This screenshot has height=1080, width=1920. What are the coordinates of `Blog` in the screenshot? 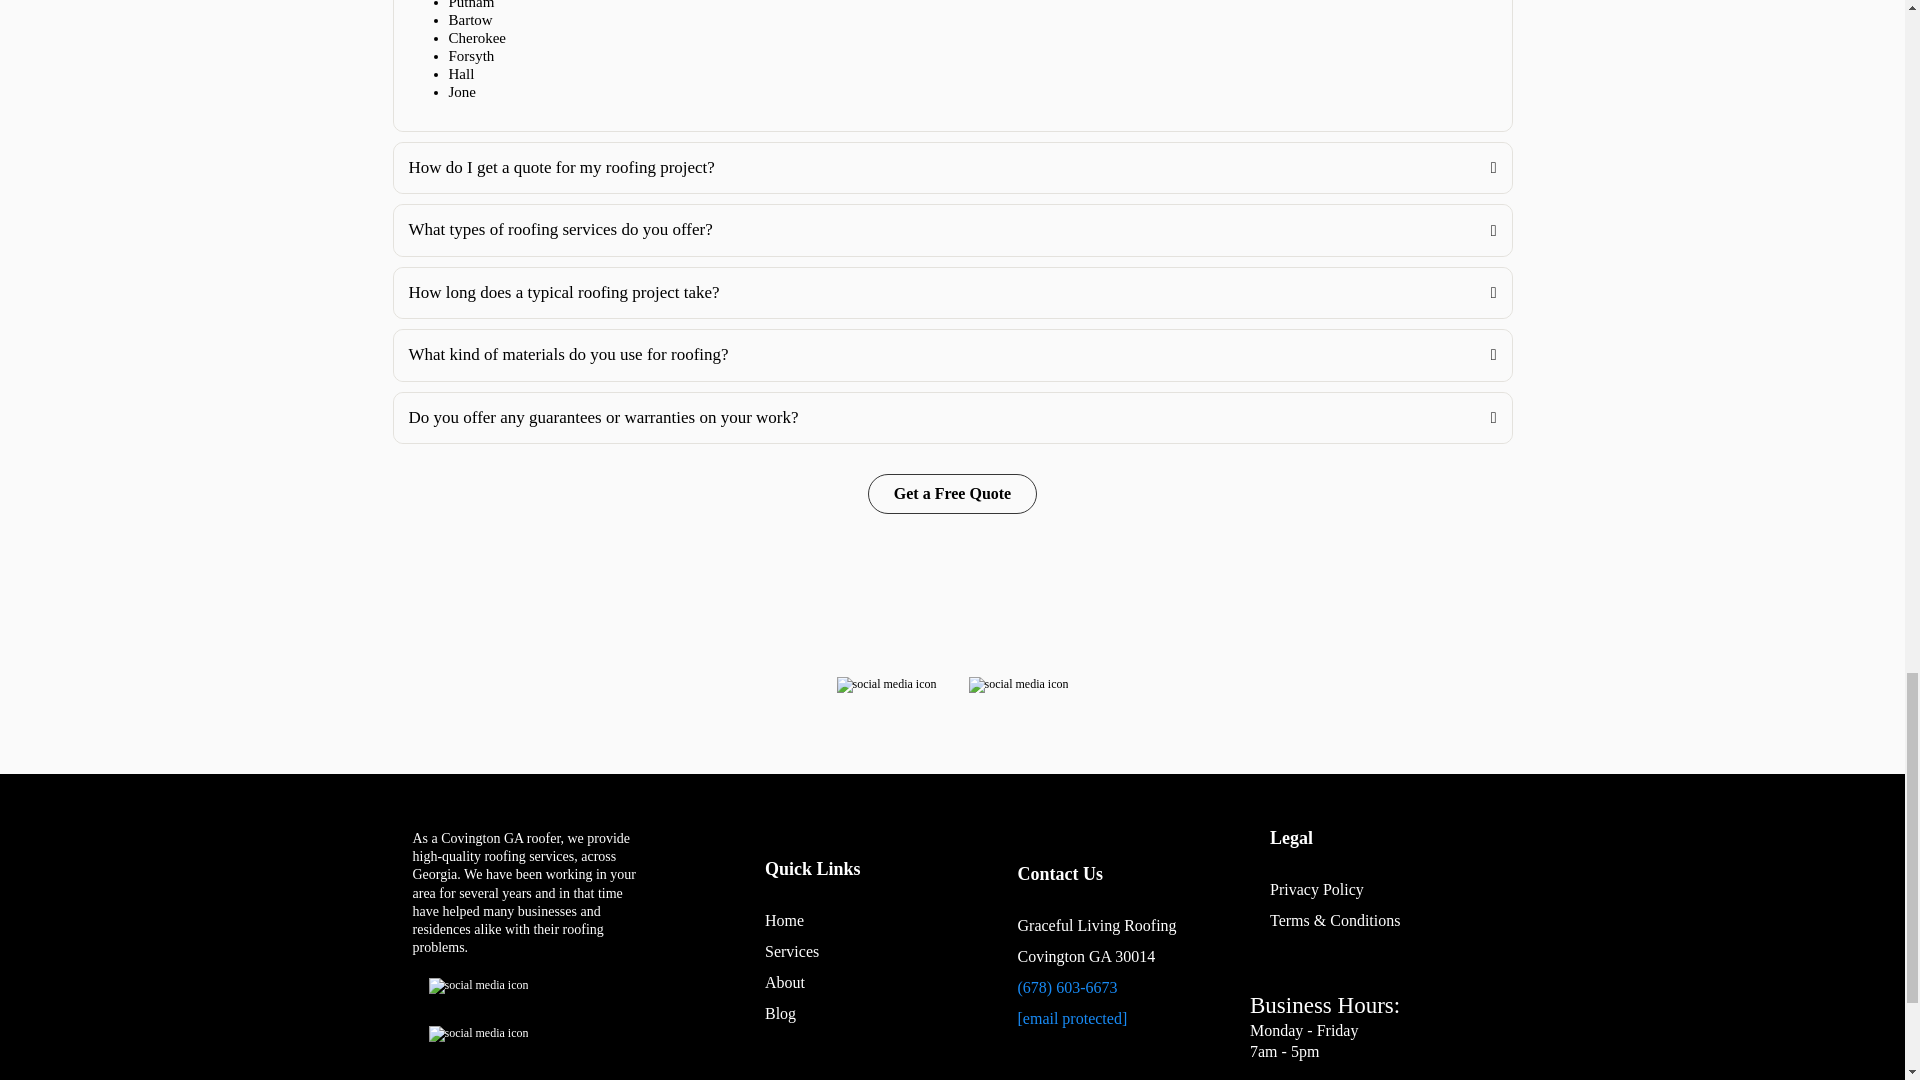 It's located at (780, 1013).